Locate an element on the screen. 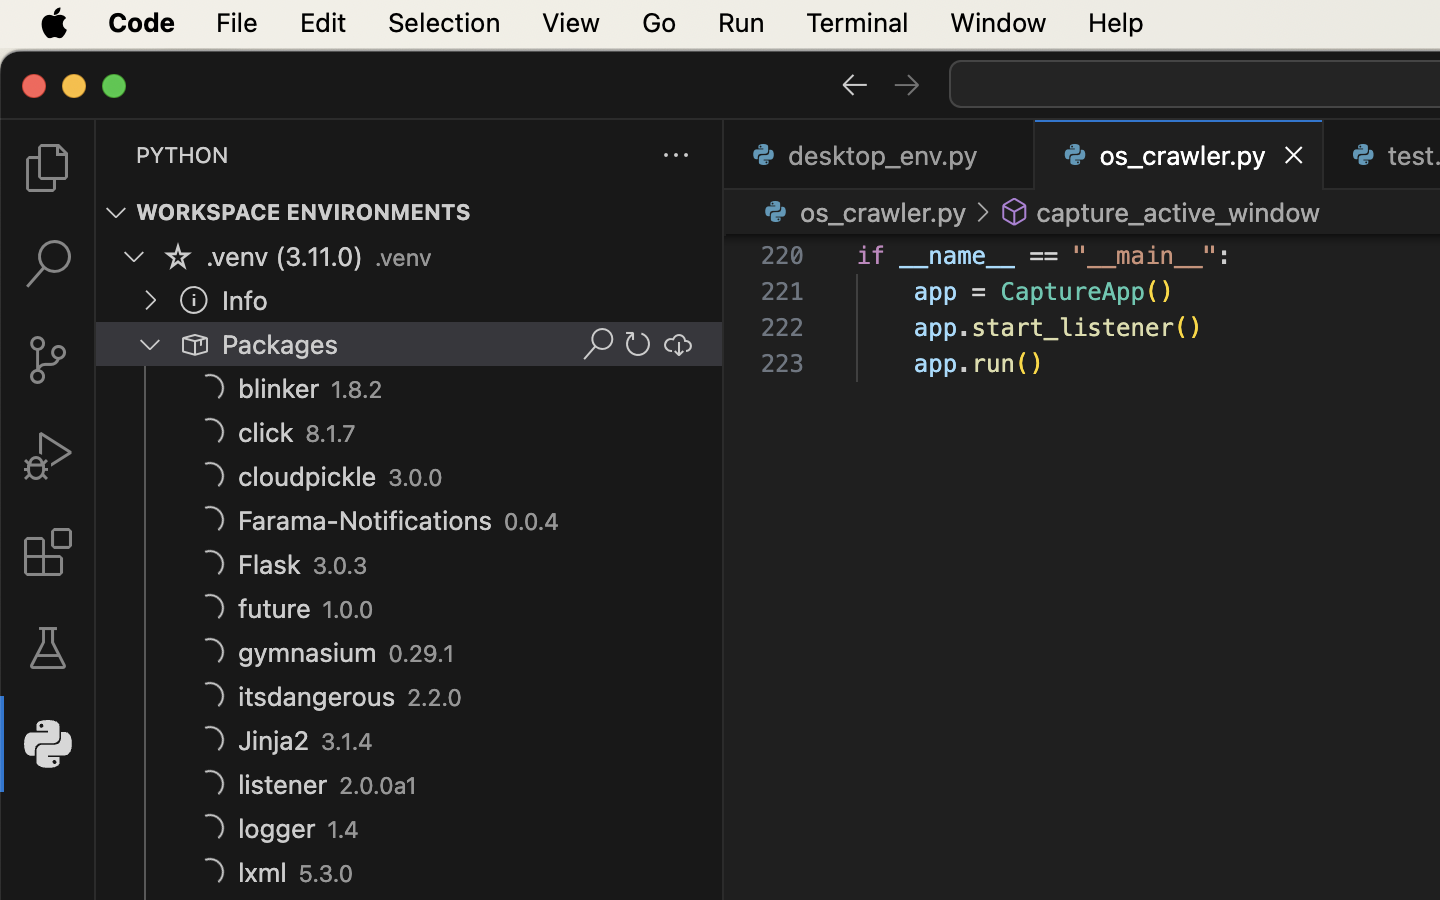 This screenshot has width=1440, height=900.  is located at coordinates (854, 84).